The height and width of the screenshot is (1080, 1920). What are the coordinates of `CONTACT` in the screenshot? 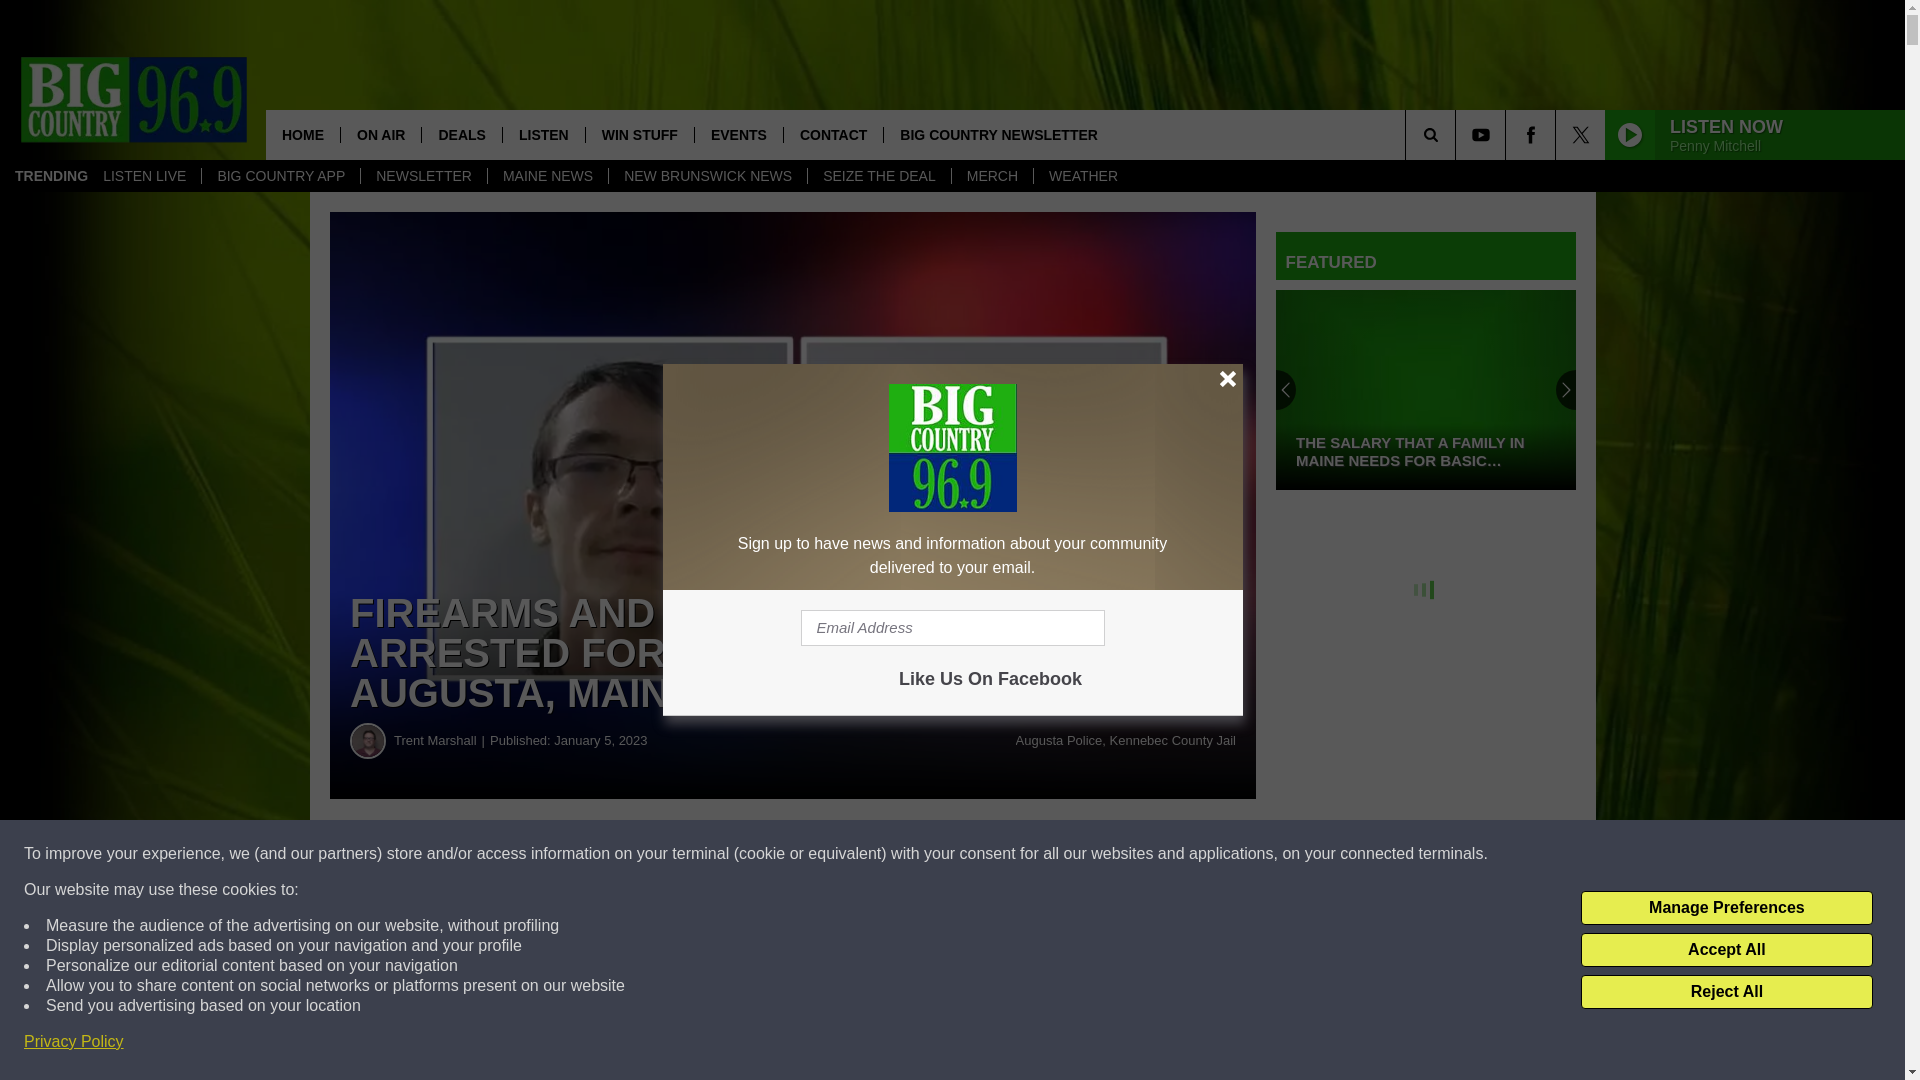 It's located at (833, 134).